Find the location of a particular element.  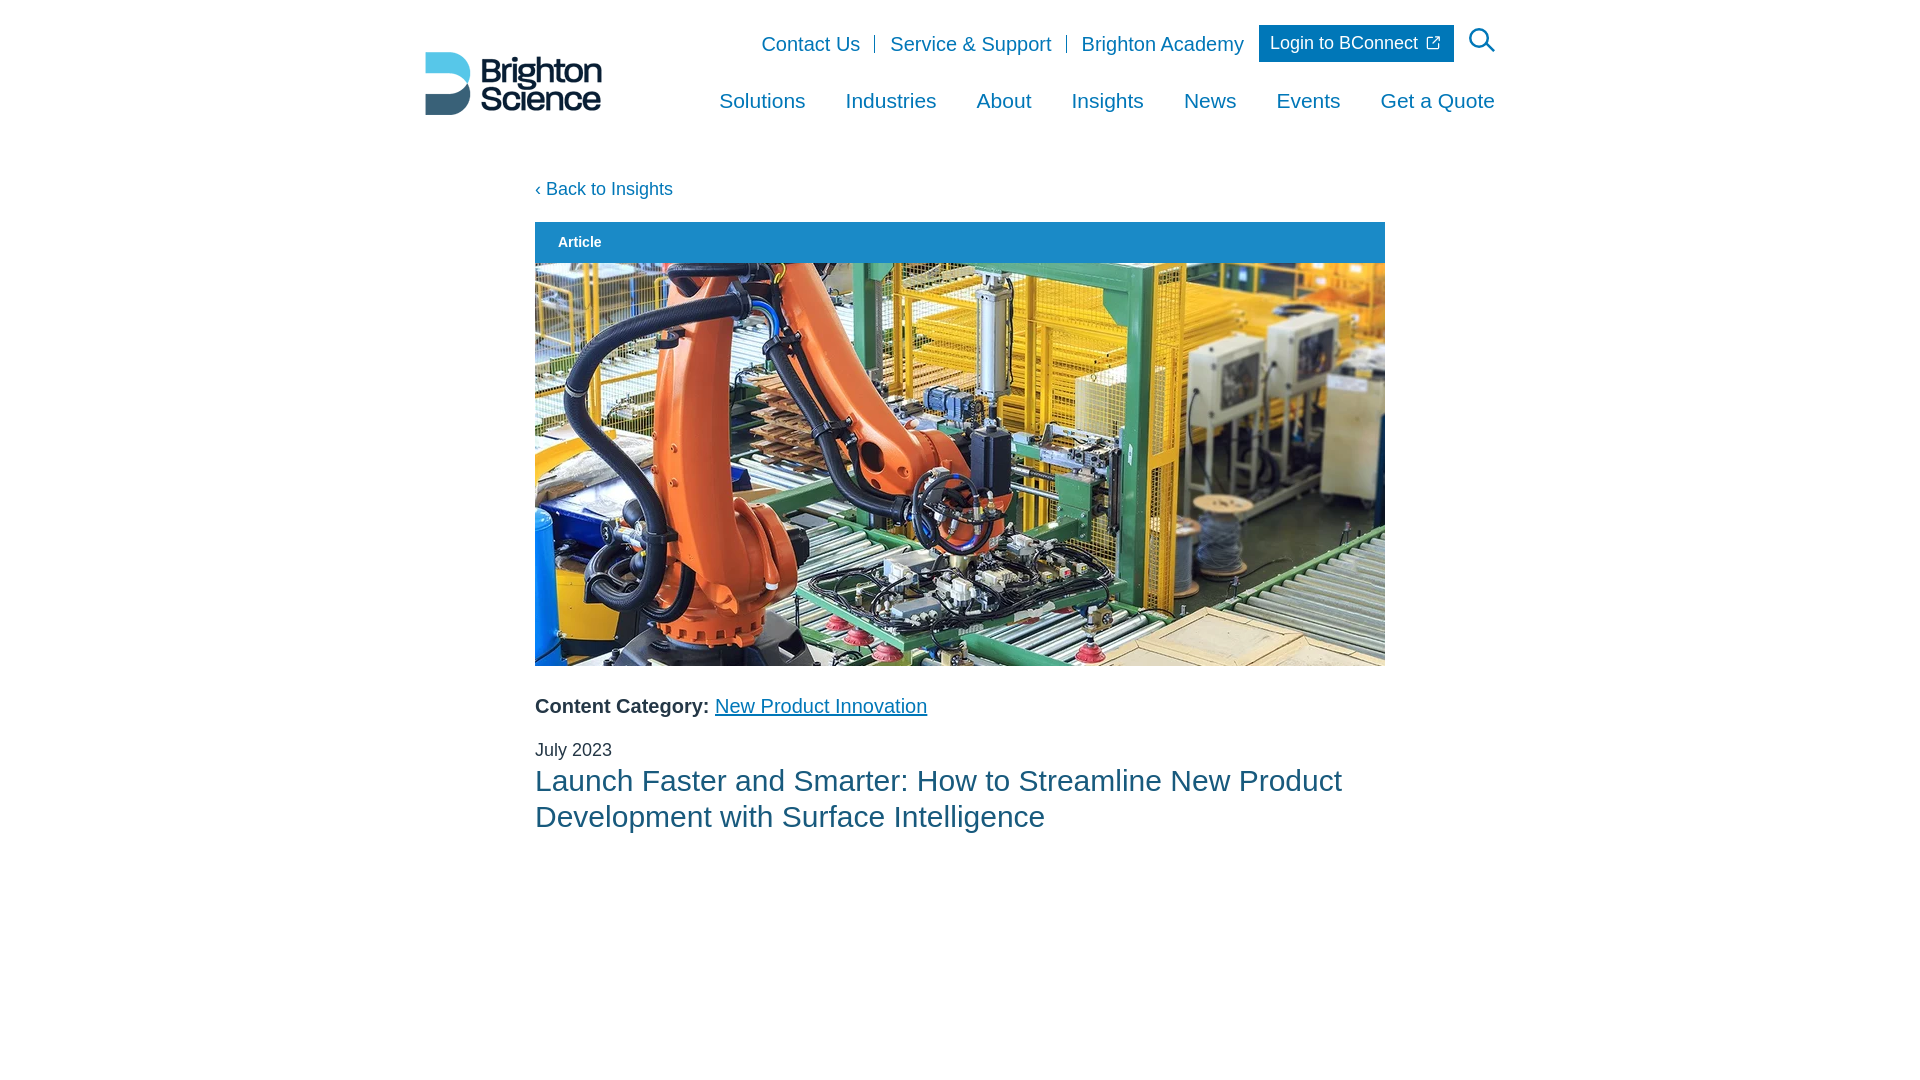

Get a Quote is located at coordinates (1438, 100).